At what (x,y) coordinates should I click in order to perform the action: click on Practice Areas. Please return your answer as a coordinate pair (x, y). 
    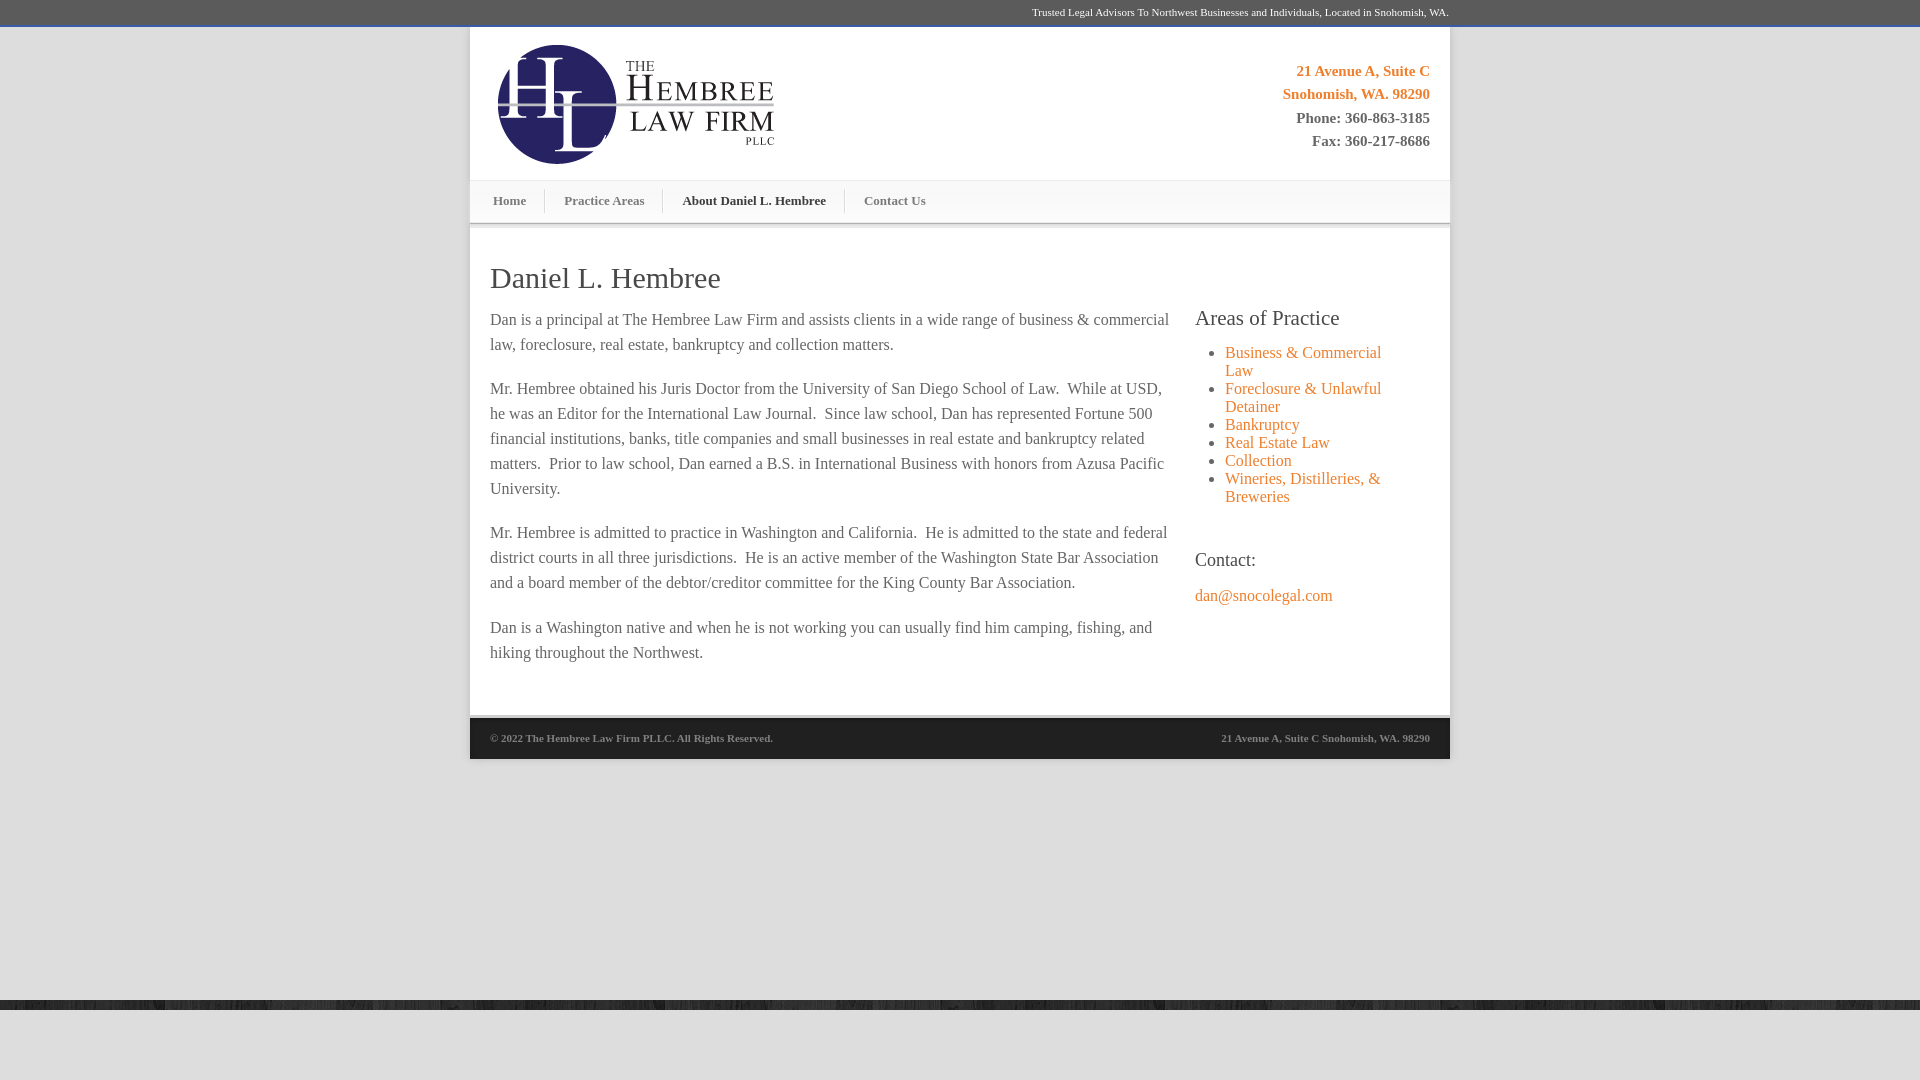
    Looking at the image, I should click on (1356, 82).